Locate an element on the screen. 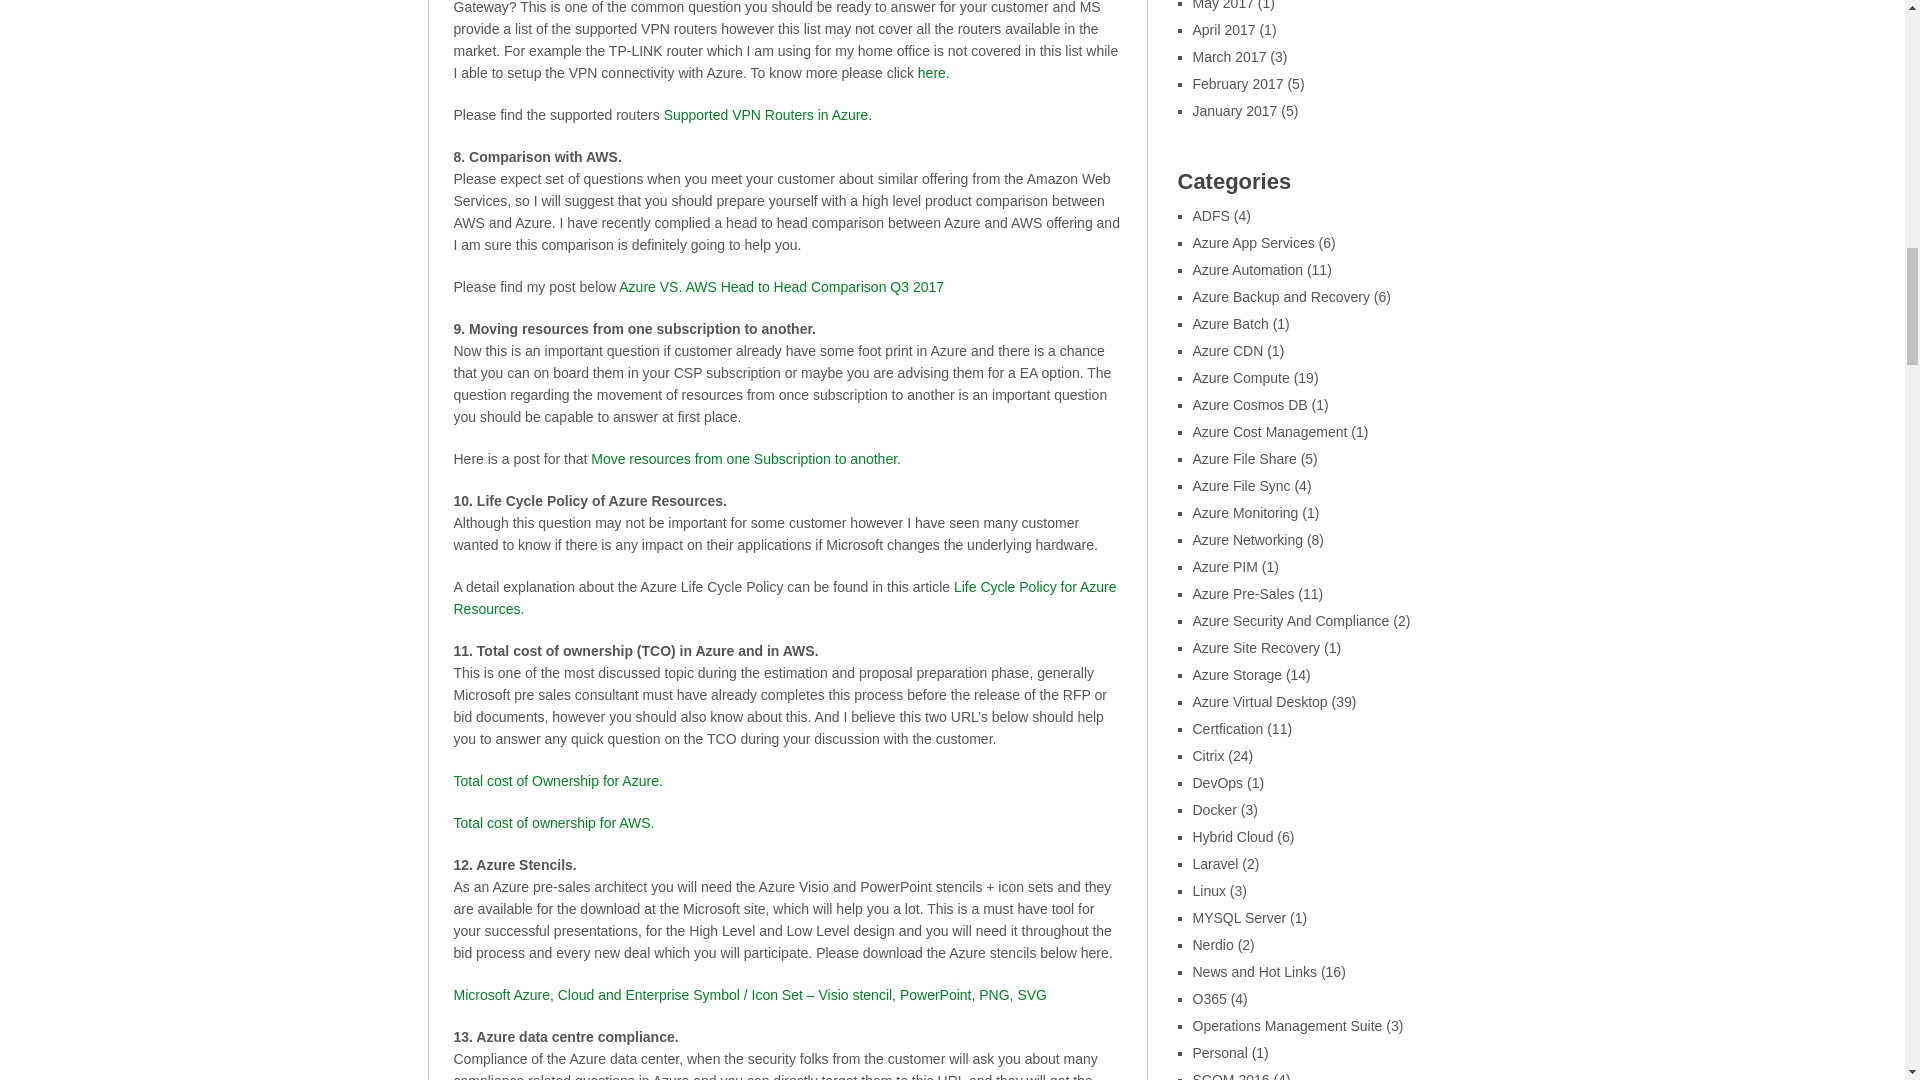 This screenshot has height=1080, width=1920. Move resources from one Subscription to another. is located at coordinates (746, 458).